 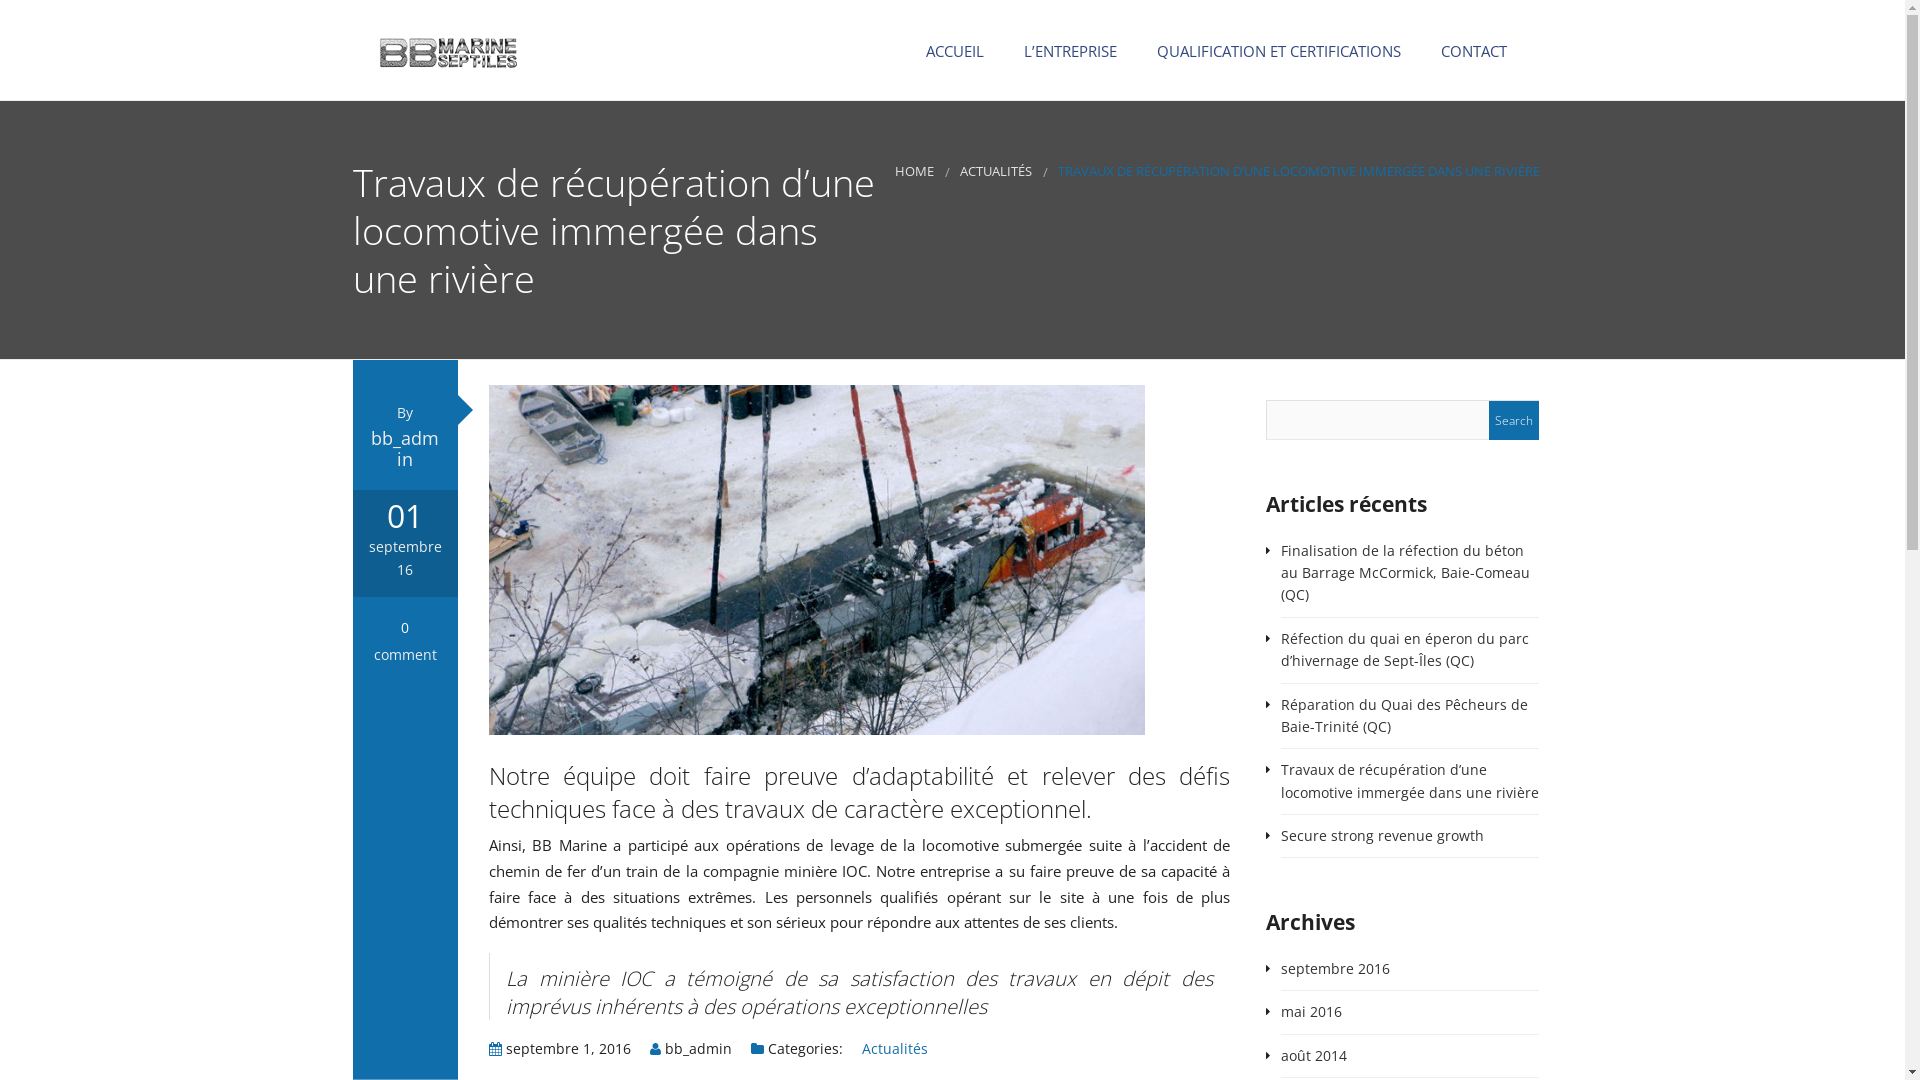 I want to click on Division armature, so click(x=1080, y=180).